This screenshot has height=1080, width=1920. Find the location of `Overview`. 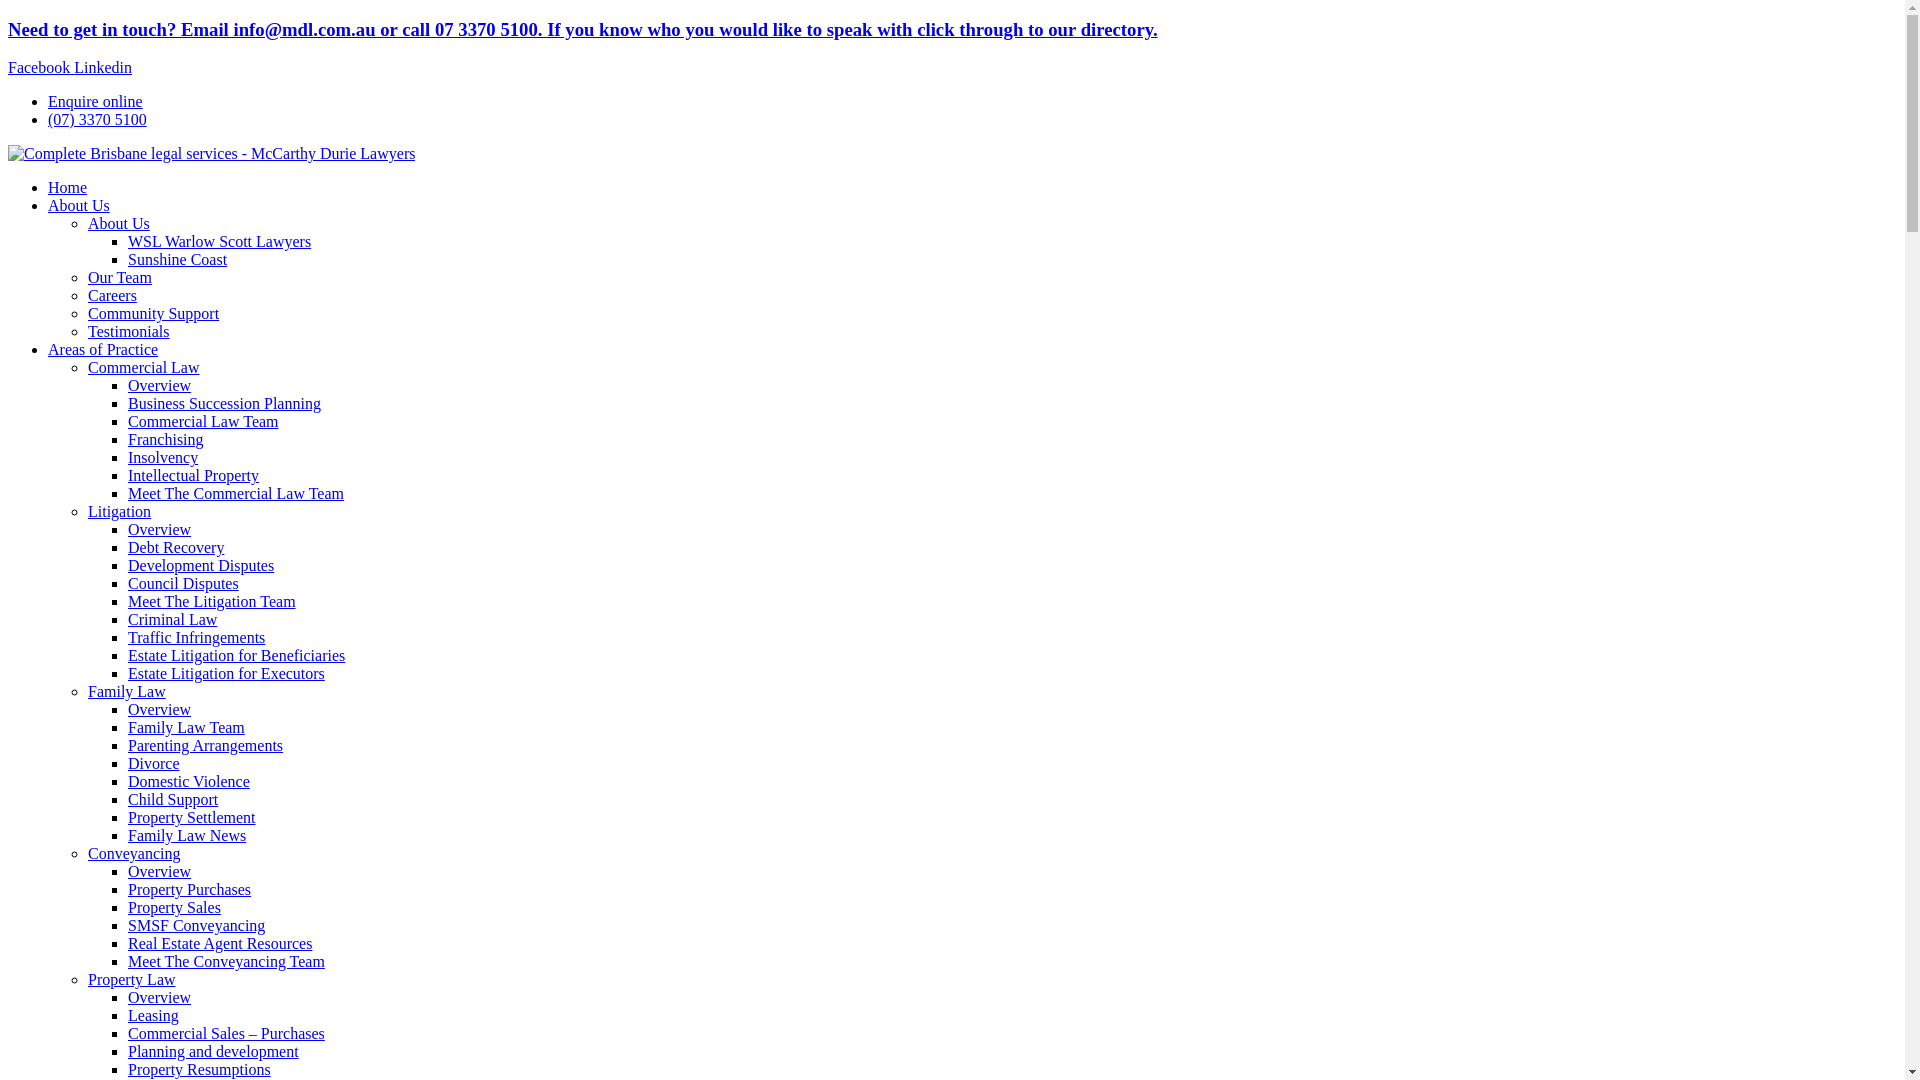

Overview is located at coordinates (160, 998).